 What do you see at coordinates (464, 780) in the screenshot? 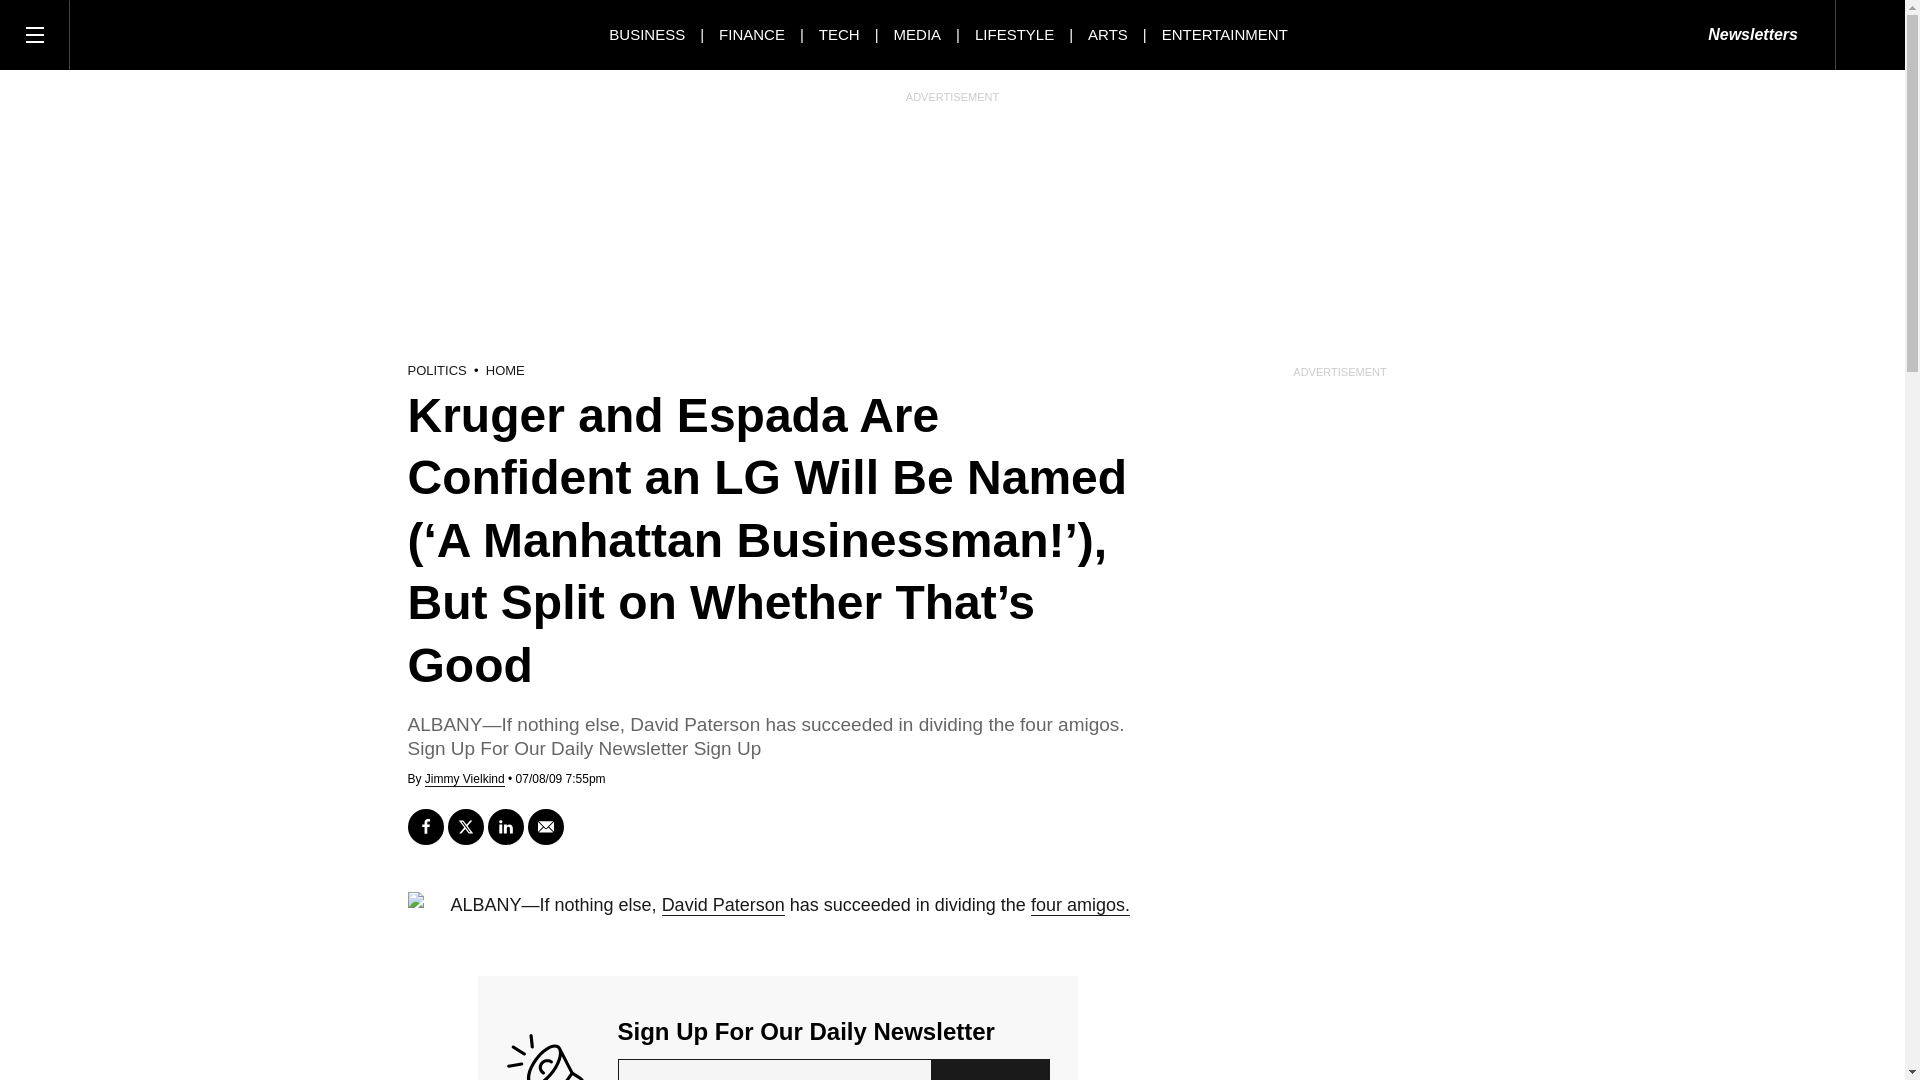
I see `View All Posts by Jimmy Vielkind` at bounding box center [464, 780].